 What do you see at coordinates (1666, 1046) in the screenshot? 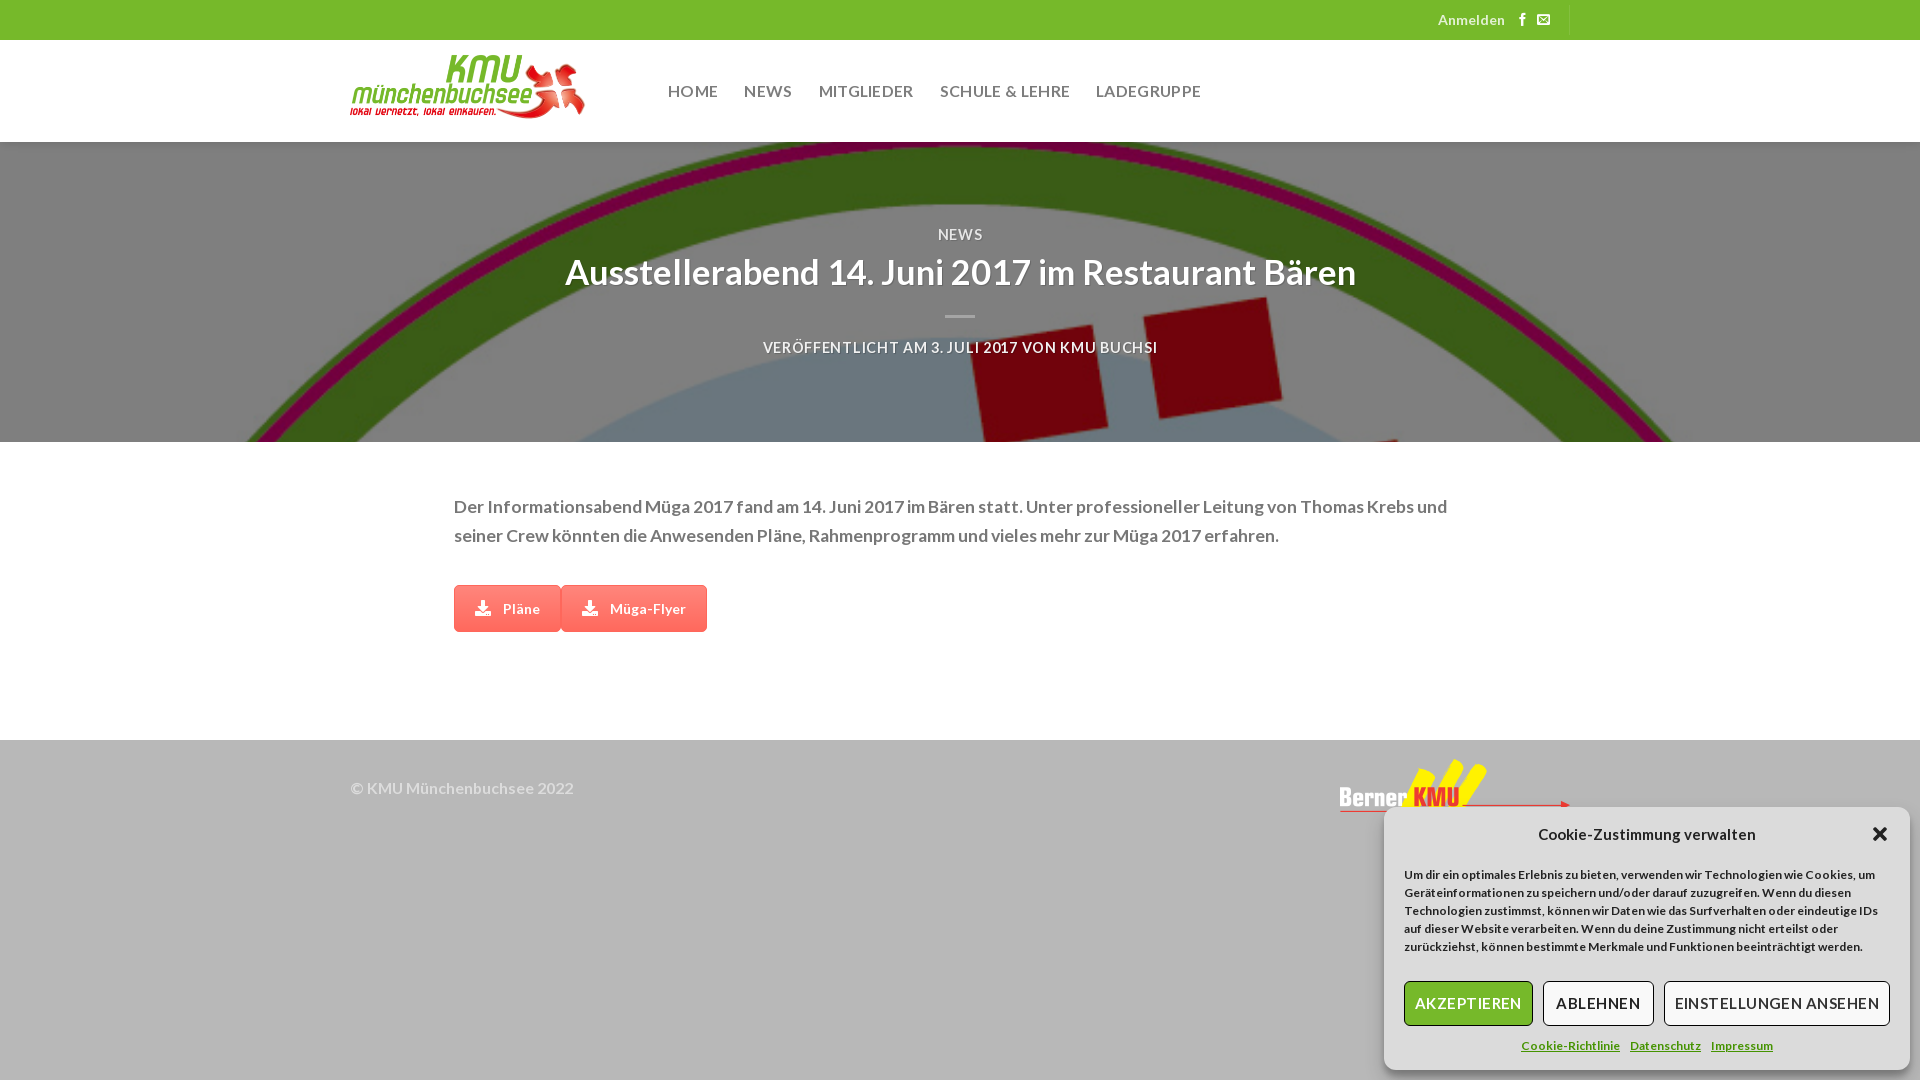
I see `Datenschutz` at bounding box center [1666, 1046].